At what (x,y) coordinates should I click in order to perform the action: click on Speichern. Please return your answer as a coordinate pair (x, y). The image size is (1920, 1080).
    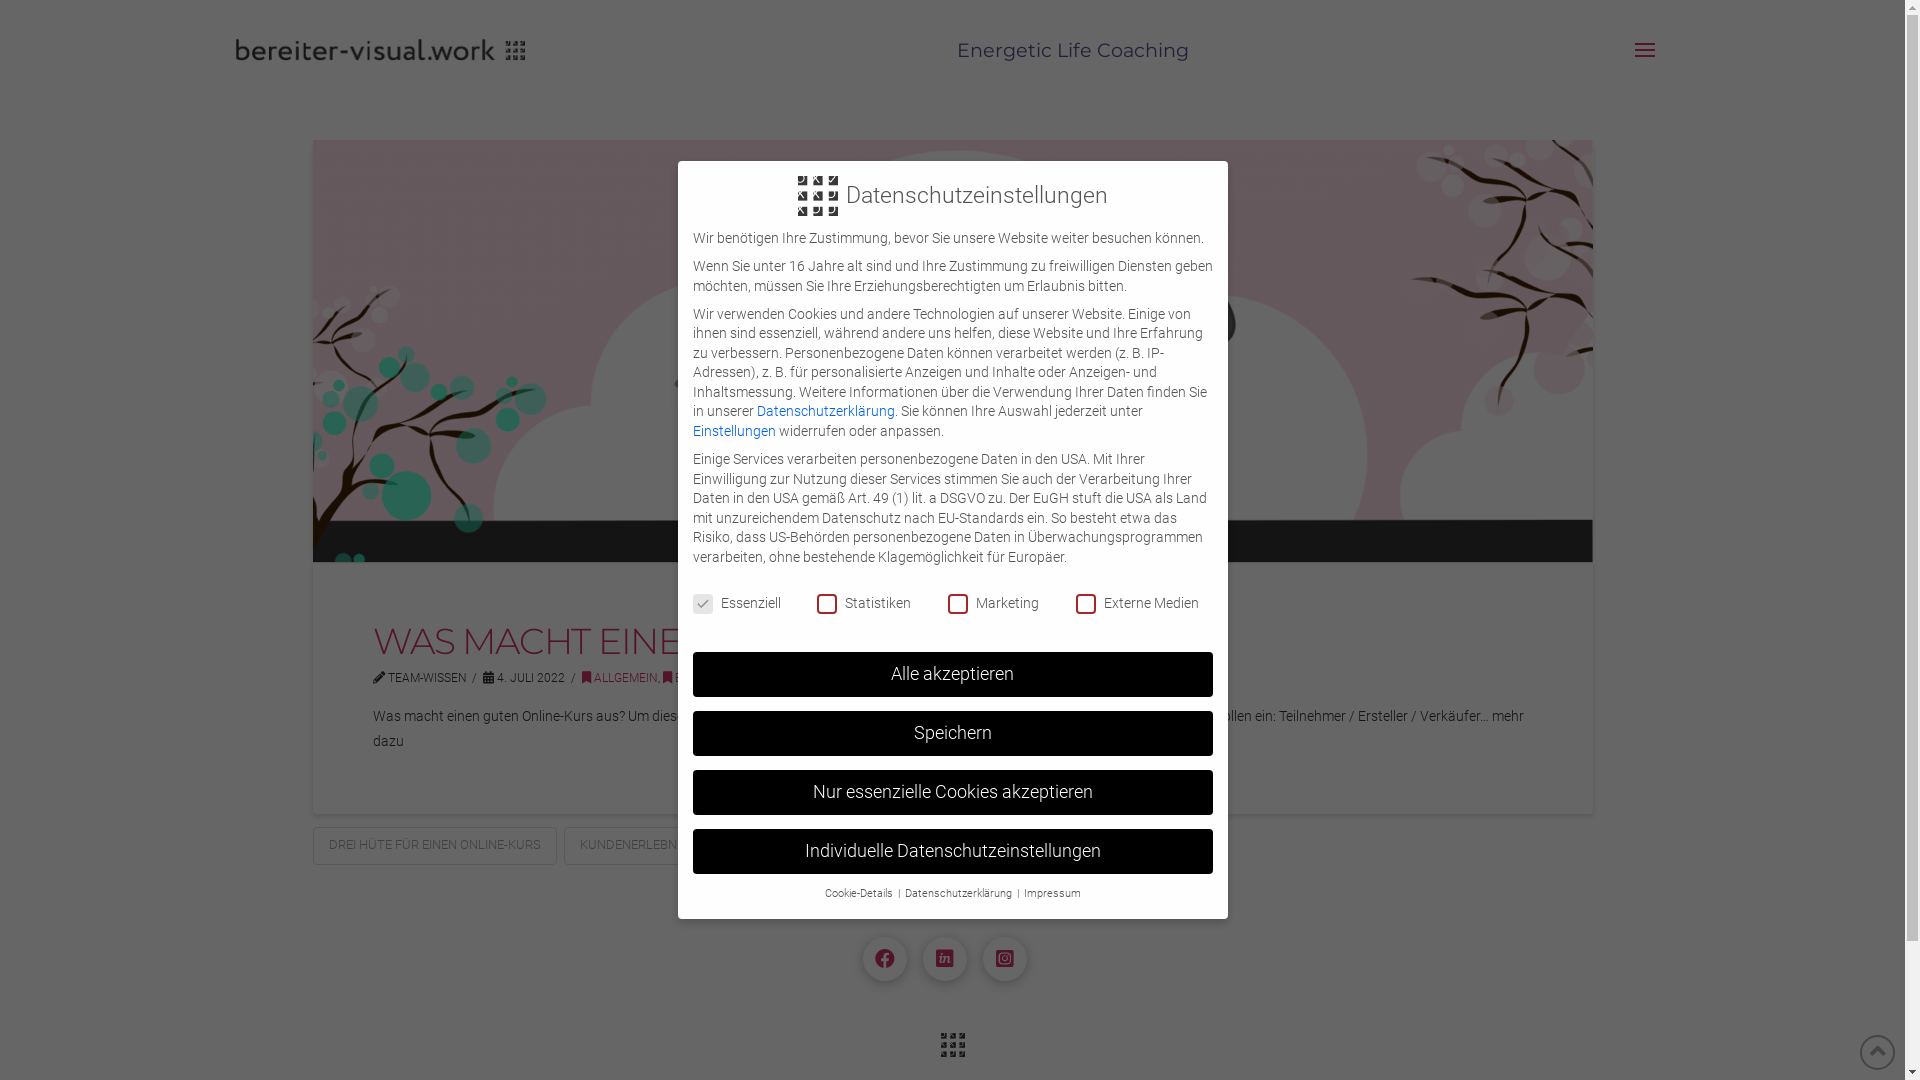
    Looking at the image, I should click on (952, 734).